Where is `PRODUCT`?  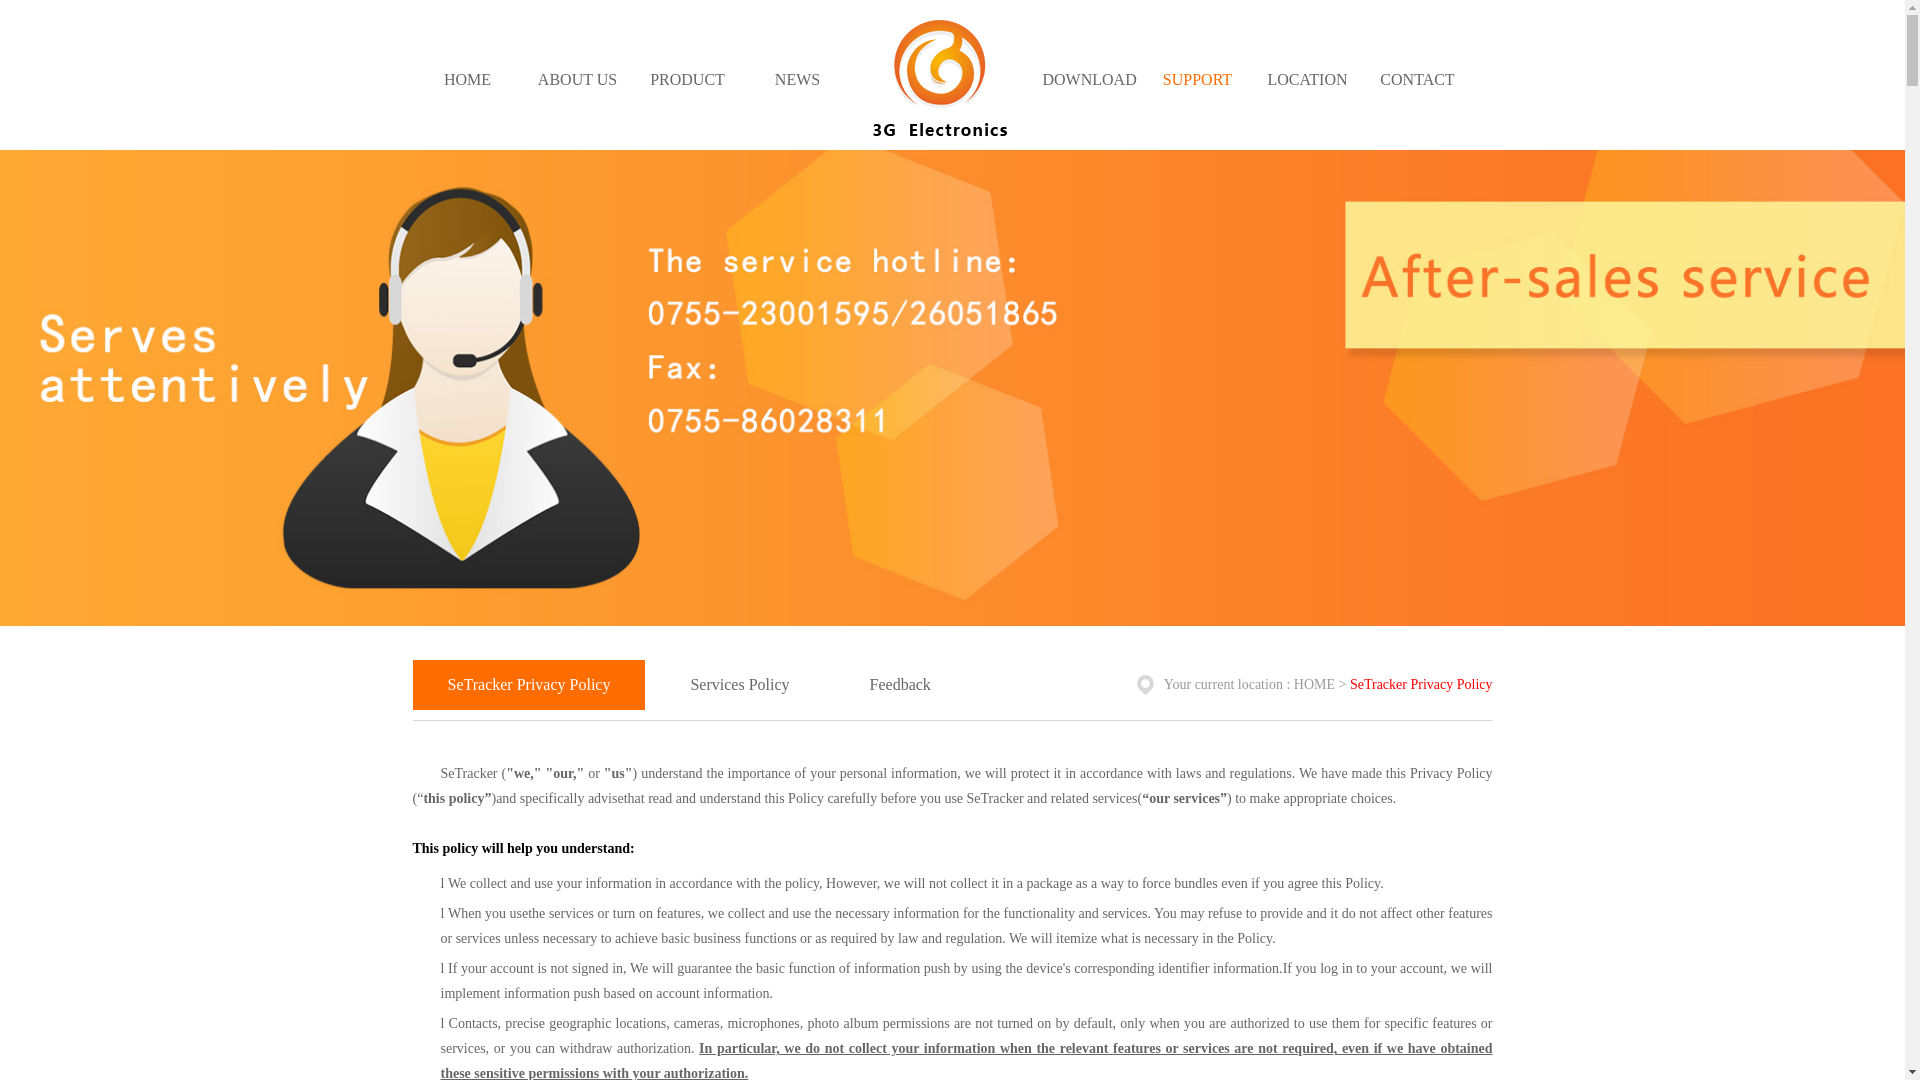
PRODUCT is located at coordinates (687, 87).